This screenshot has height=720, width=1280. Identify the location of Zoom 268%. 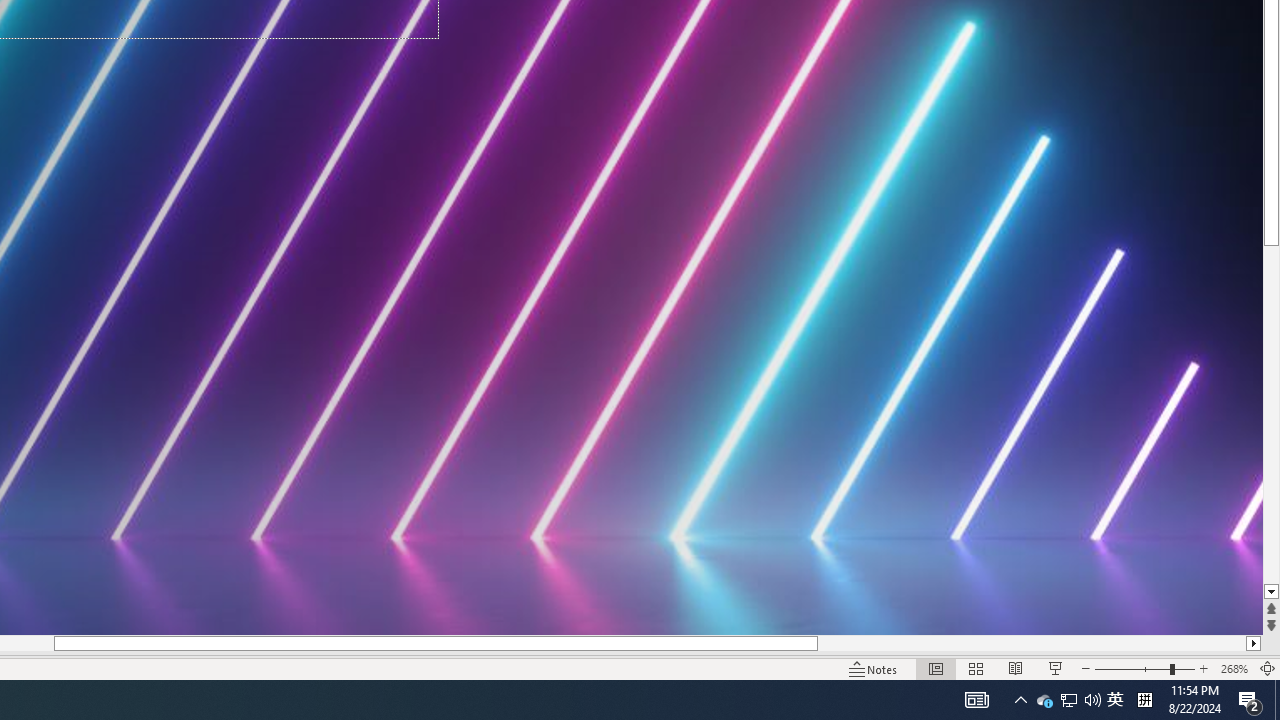
(1234, 668).